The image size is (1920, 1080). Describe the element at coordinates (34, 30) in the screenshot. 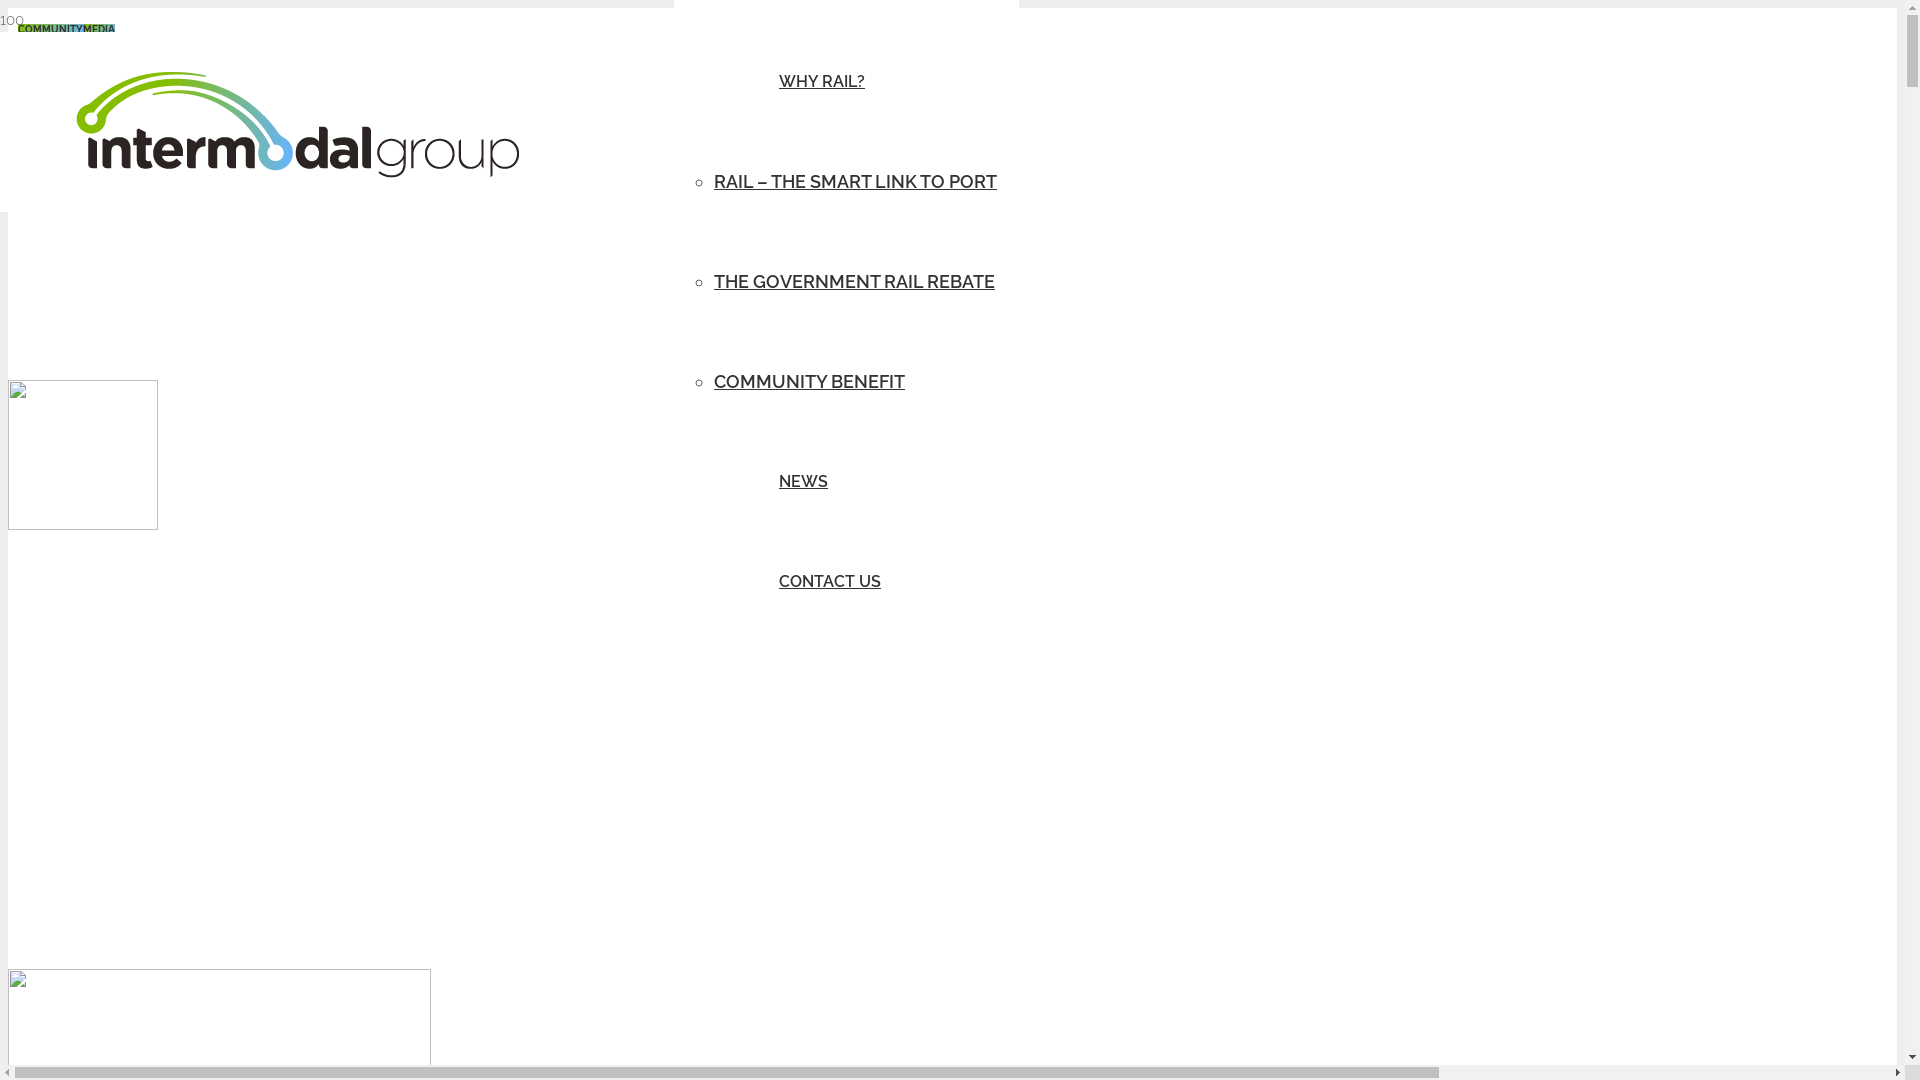

I see `MEDIA` at that location.